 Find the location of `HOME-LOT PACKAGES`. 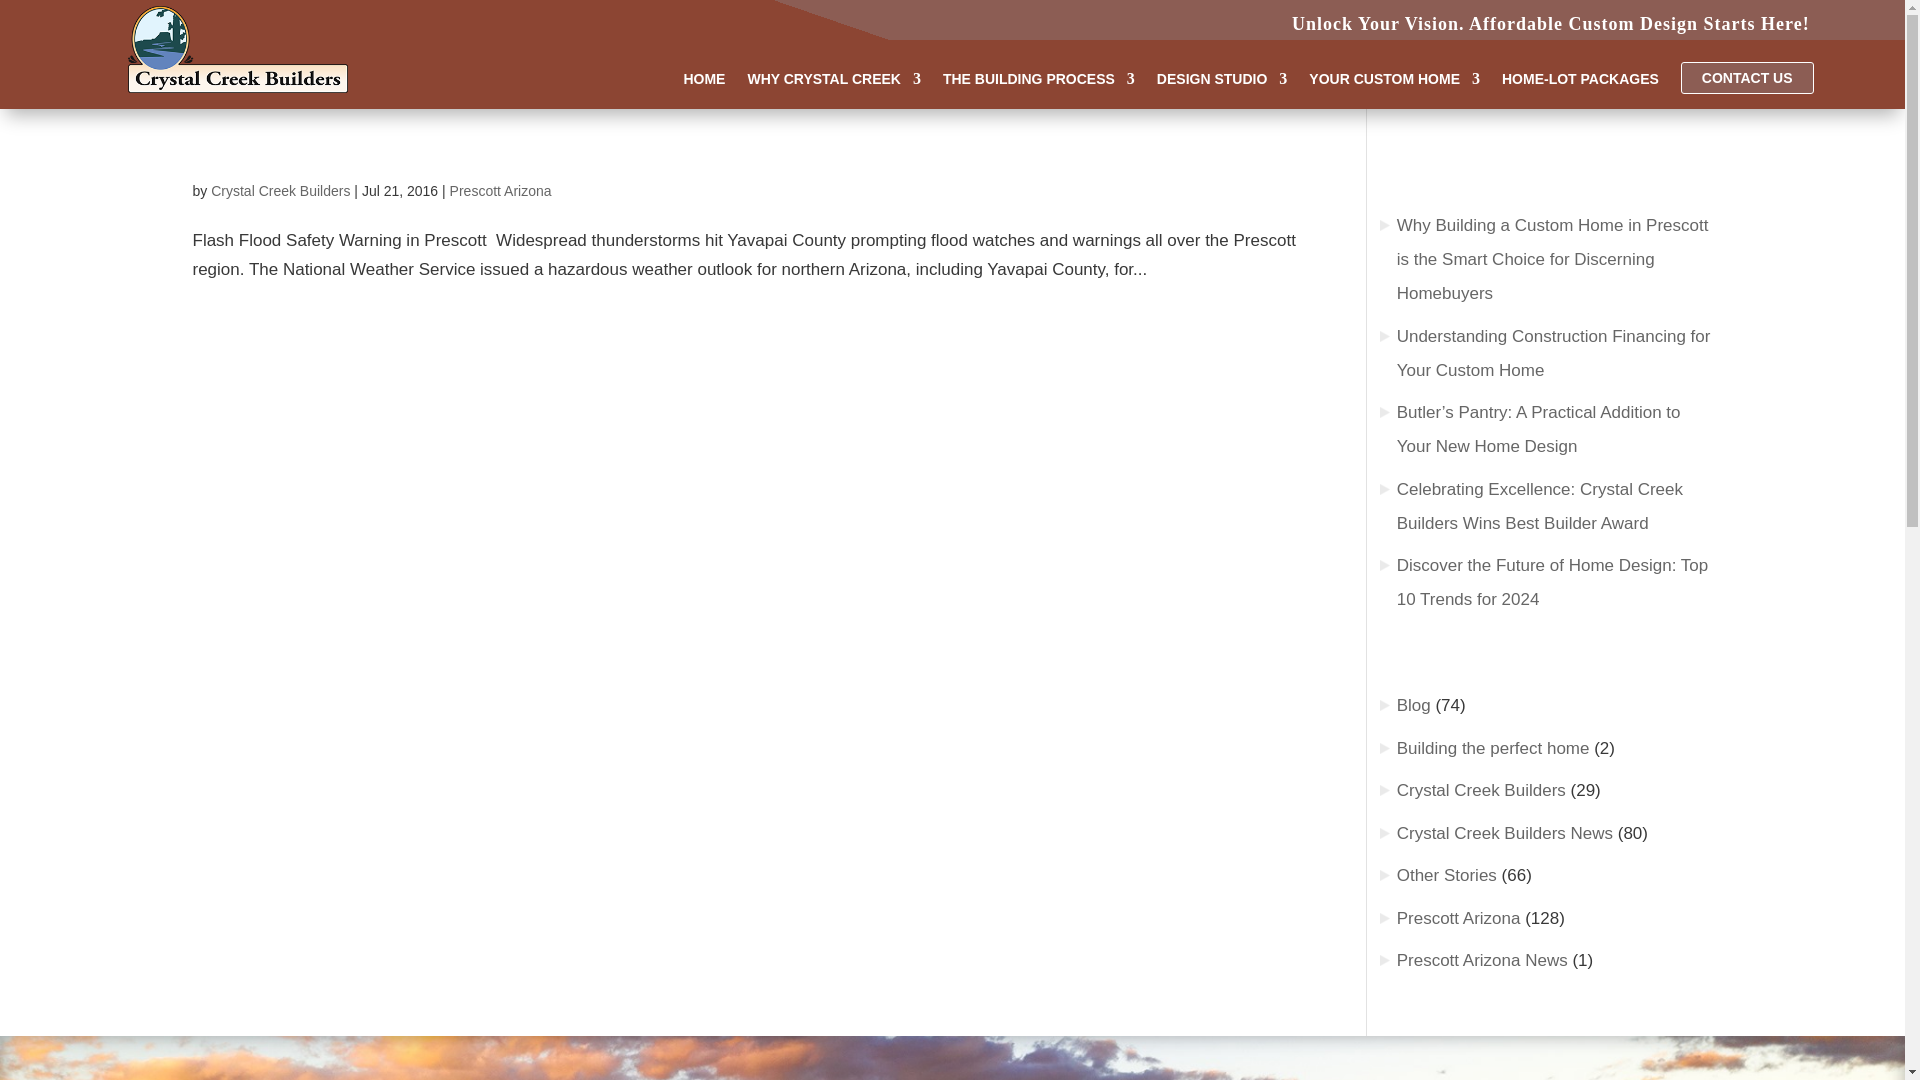

HOME-LOT PACKAGES is located at coordinates (1580, 82).